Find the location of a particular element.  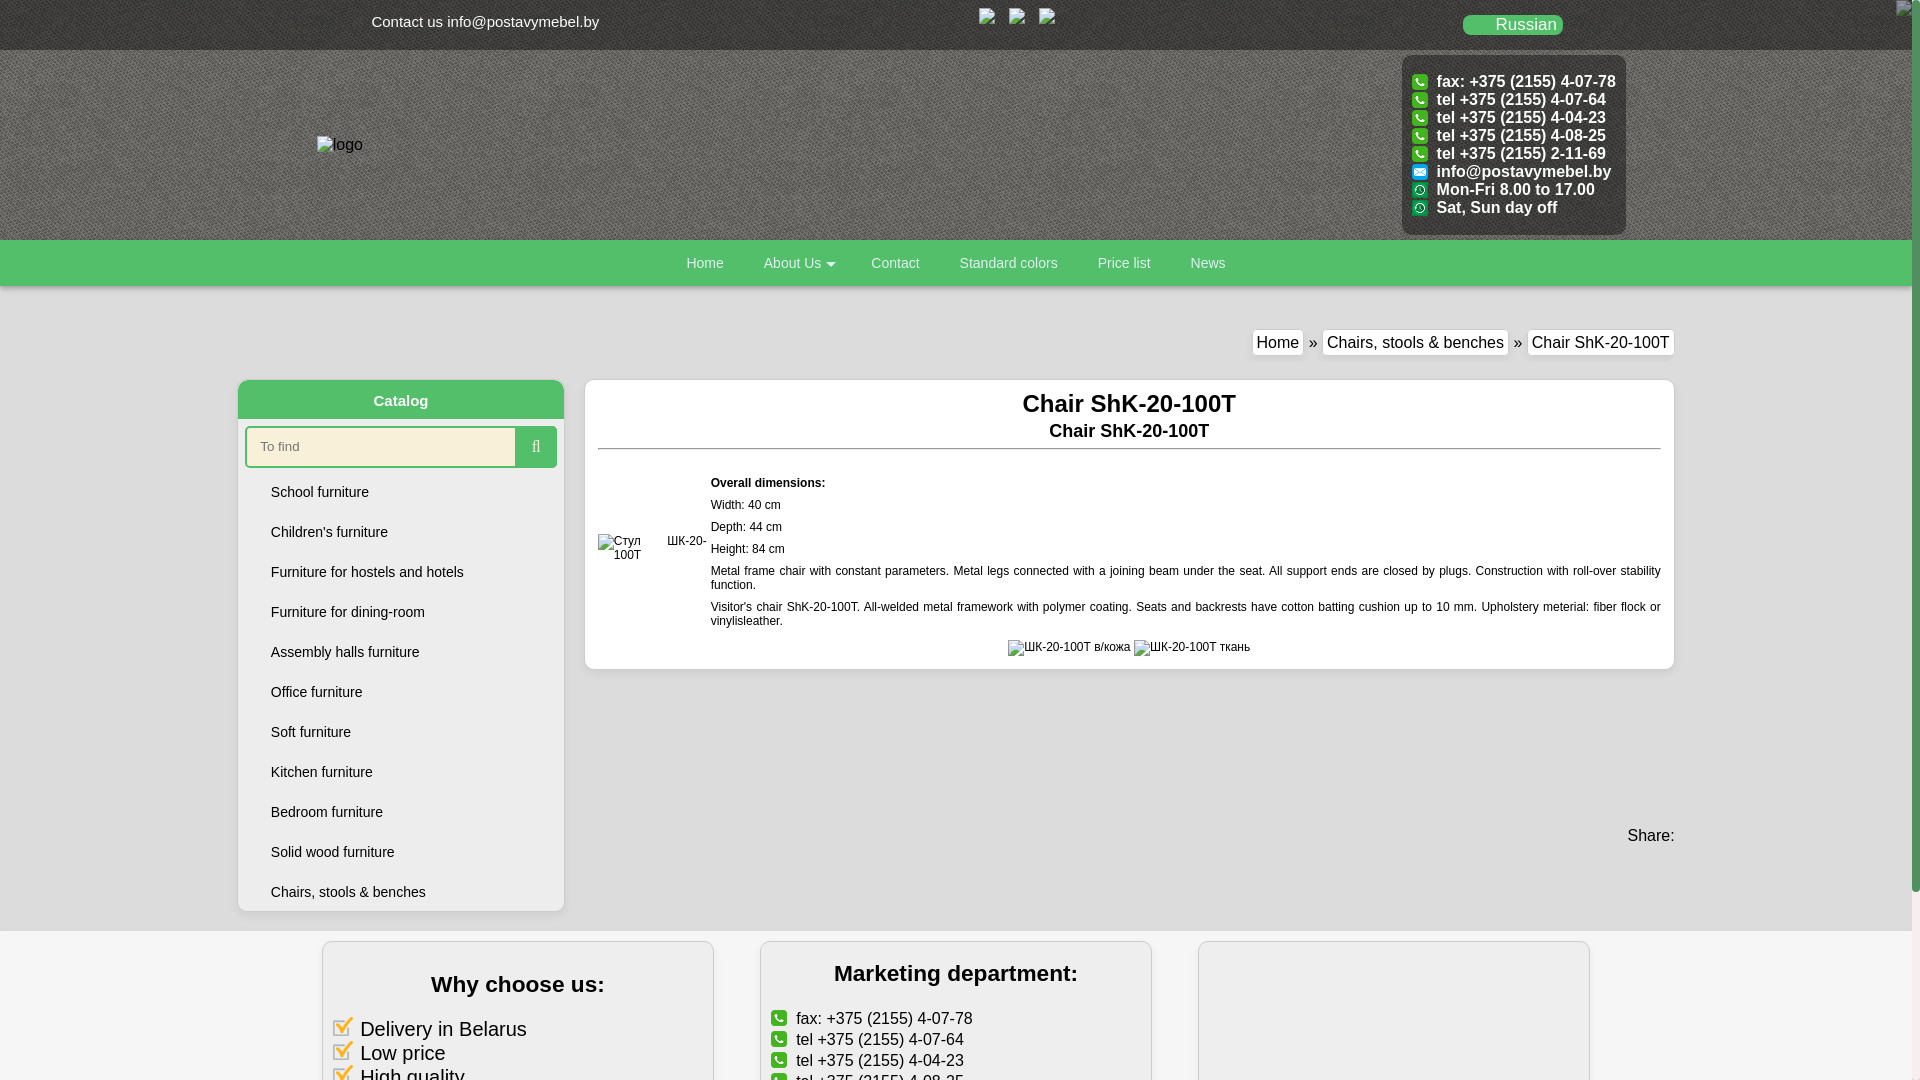

info@postavymebel.by is located at coordinates (1512, 172).